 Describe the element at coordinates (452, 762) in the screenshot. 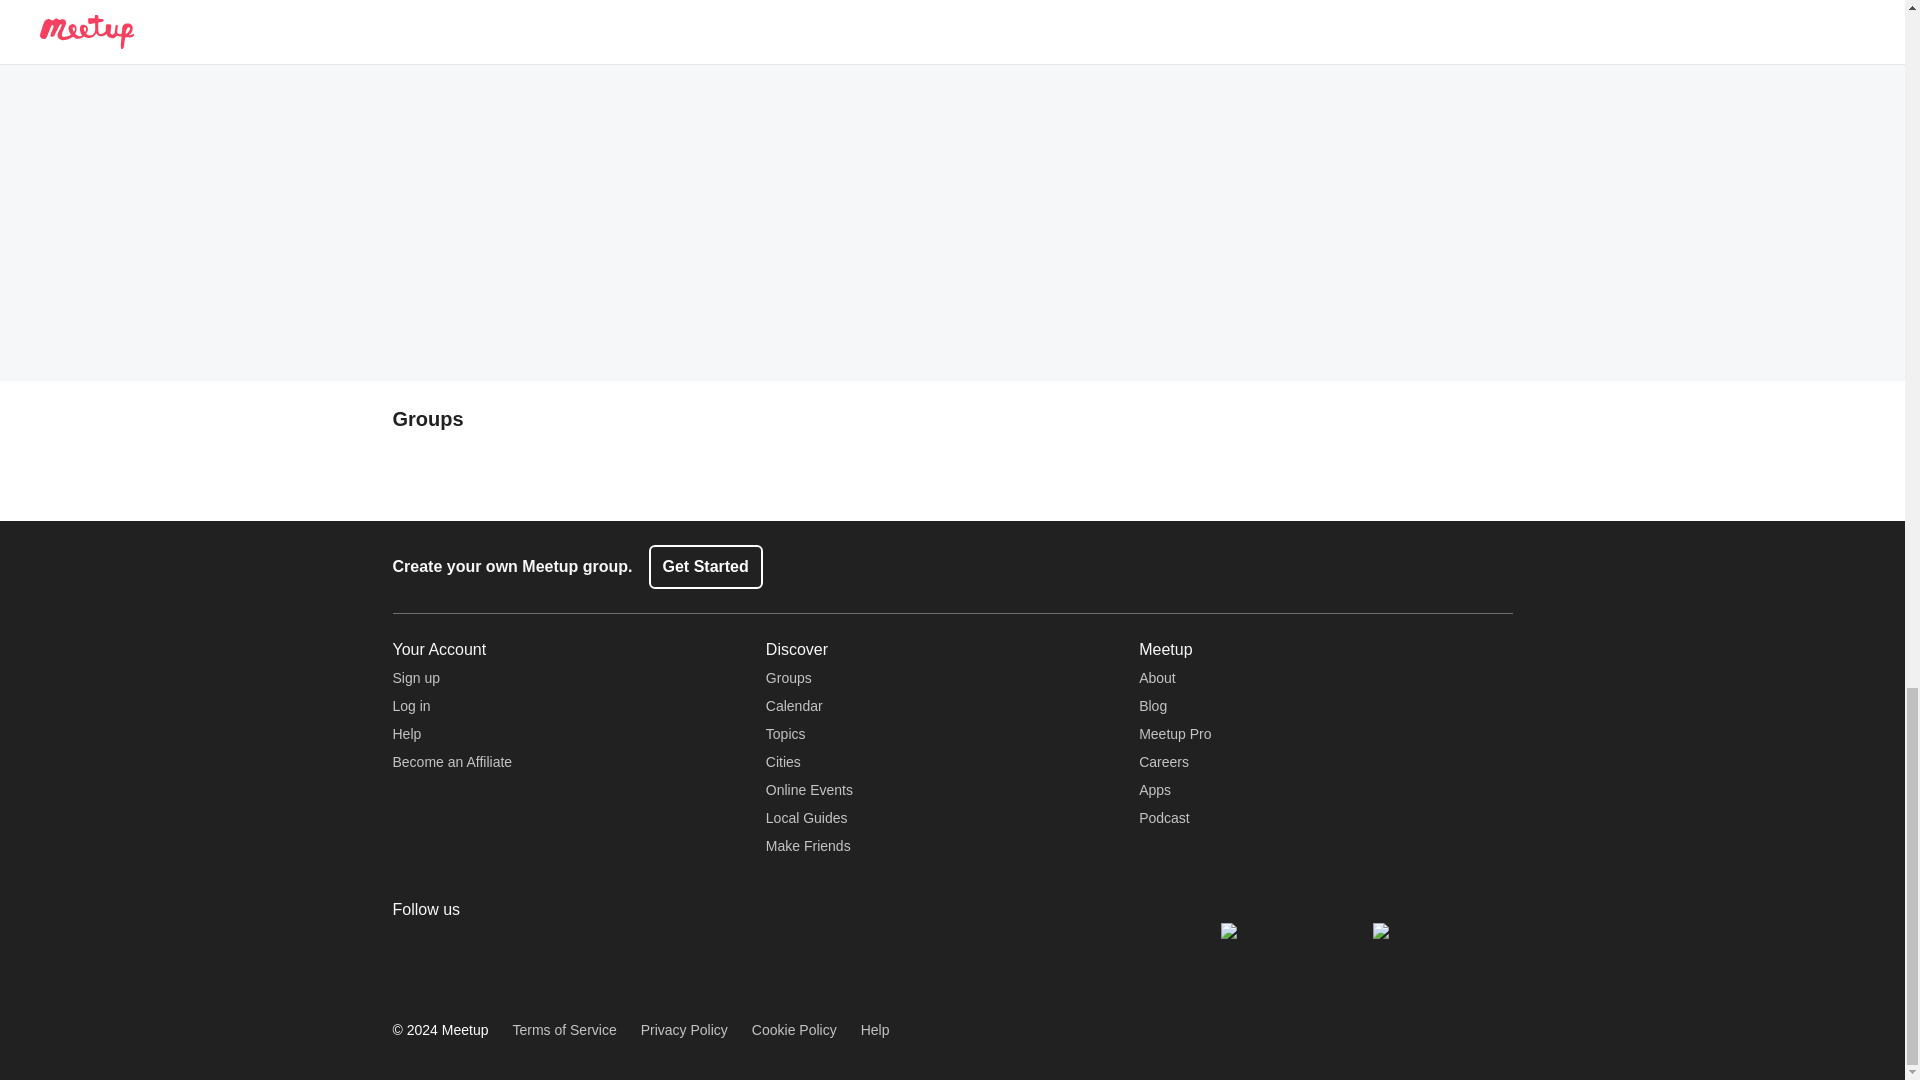

I see `Become an Affiliate` at that location.